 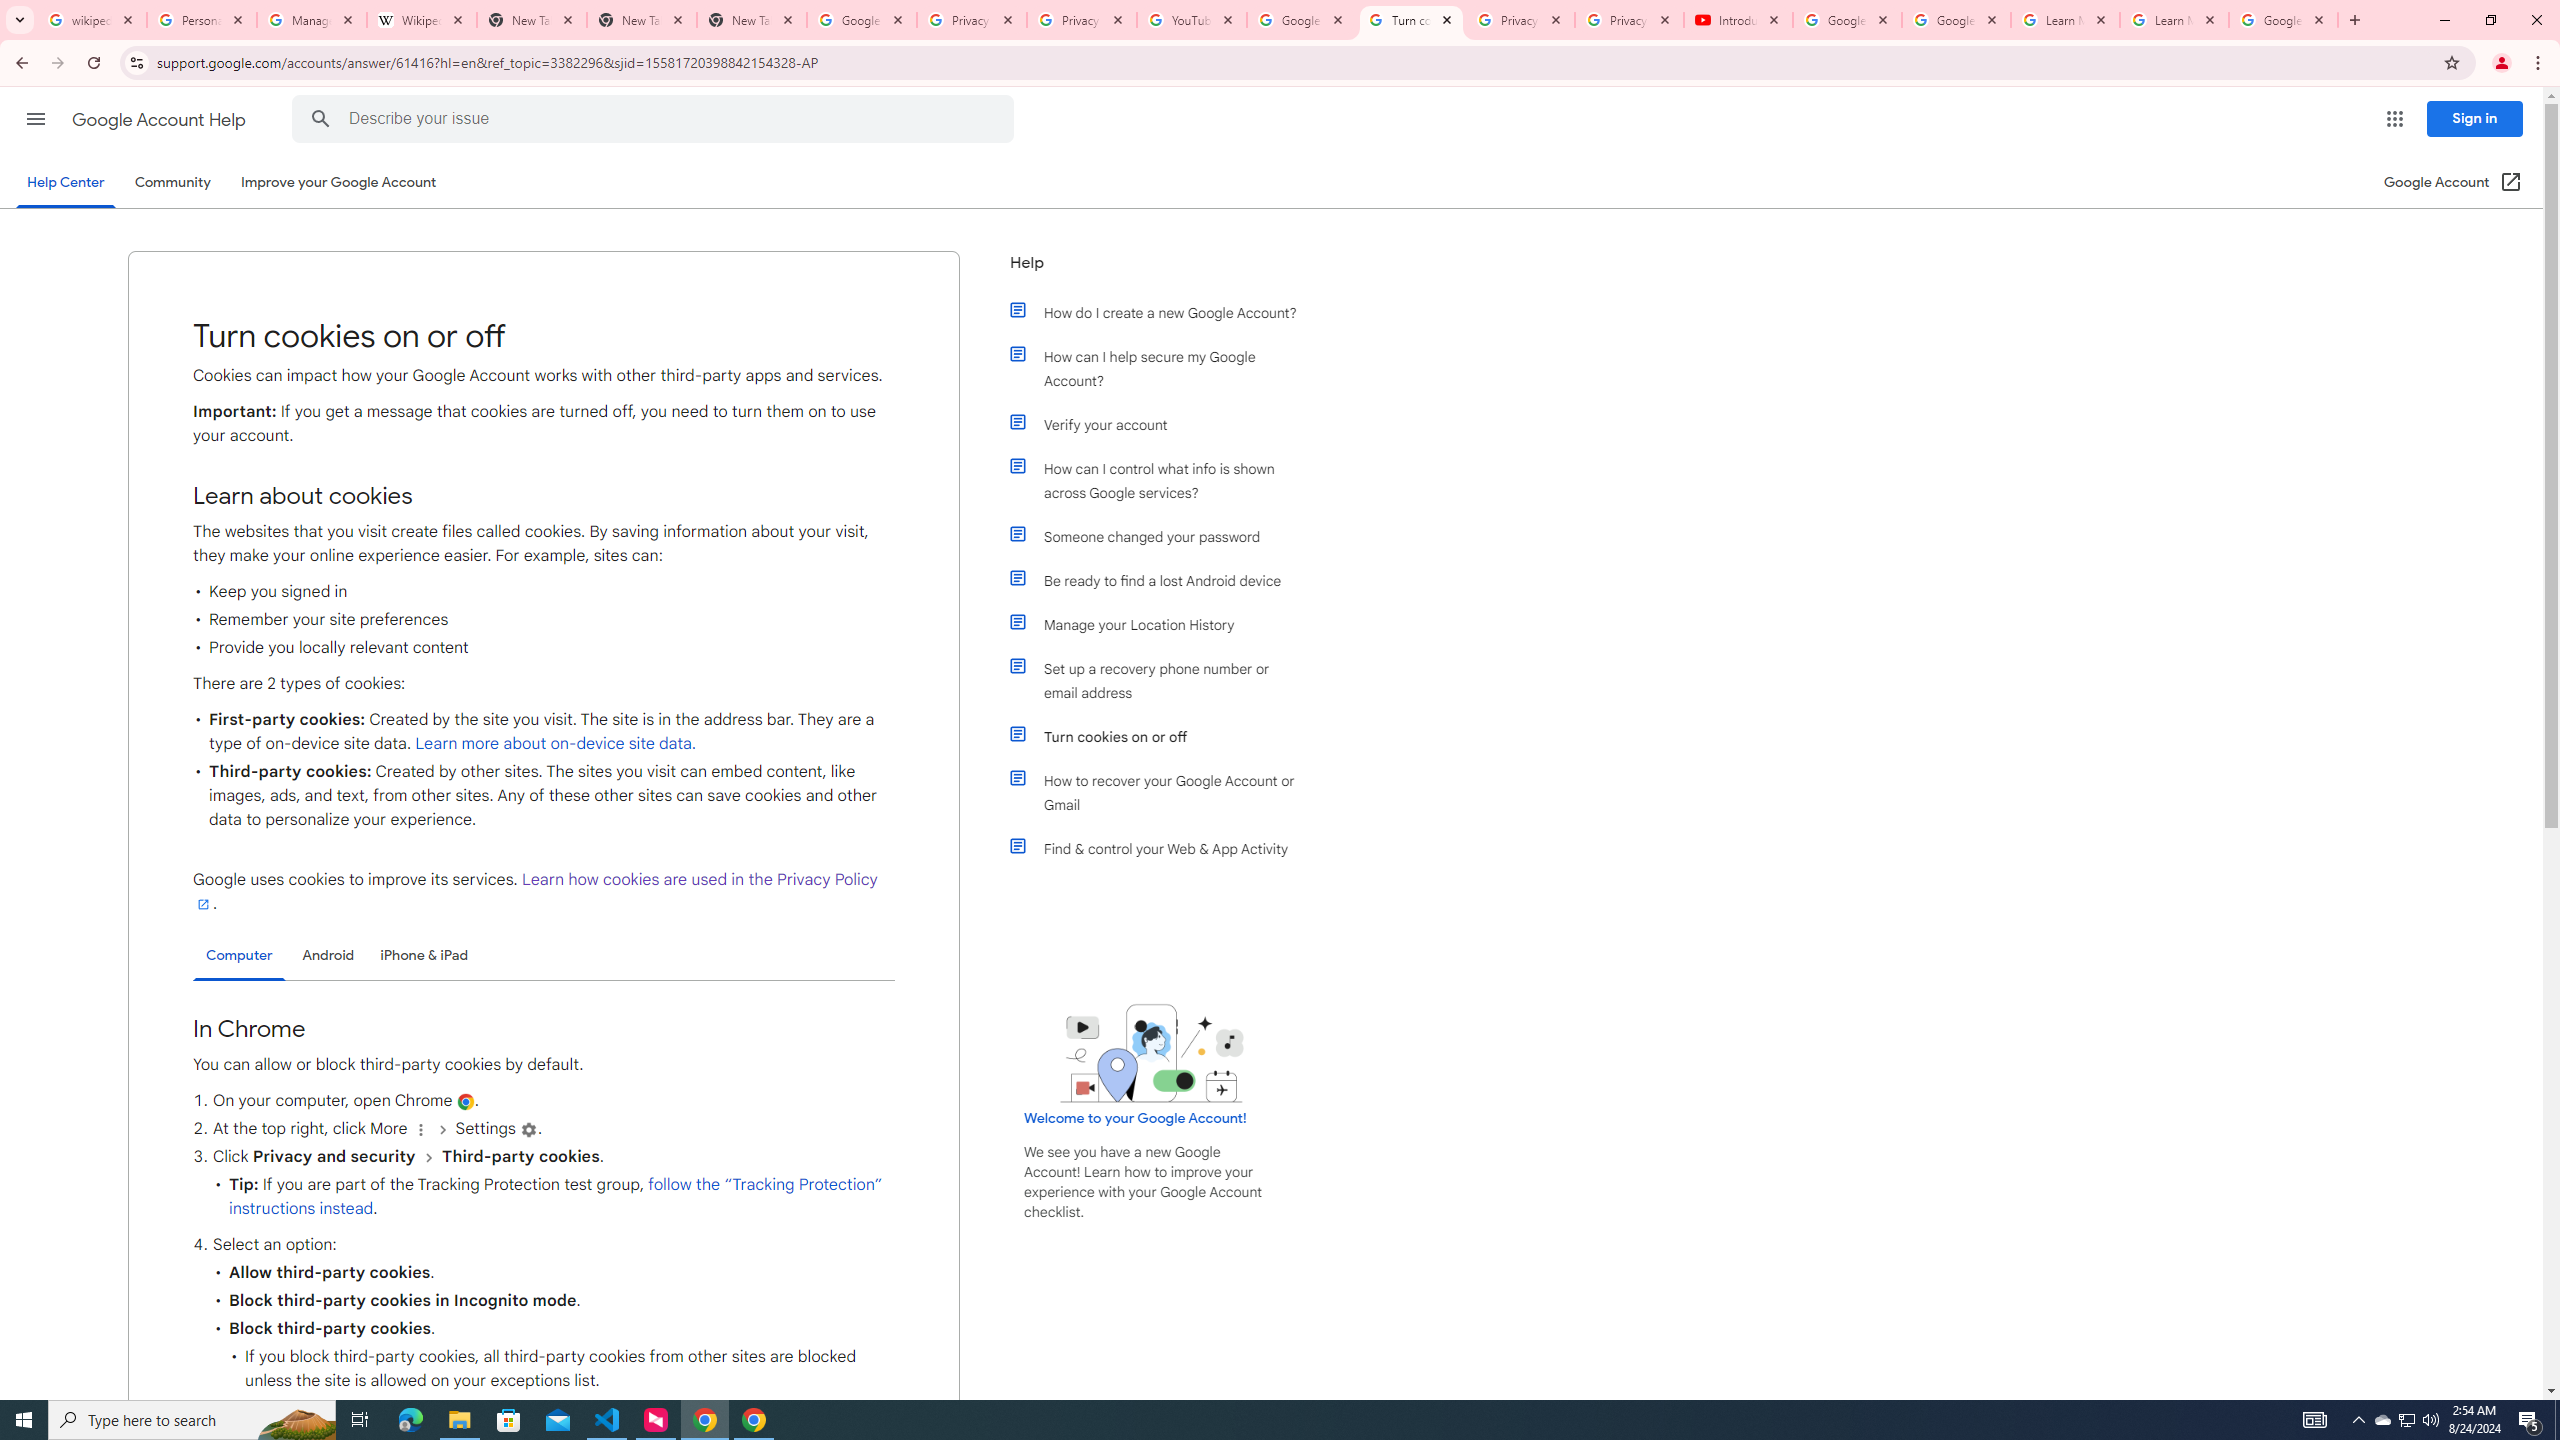 What do you see at coordinates (1163, 536) in the screenshot?
I see `Someone changed your password` at bounding box center [1163, 536].